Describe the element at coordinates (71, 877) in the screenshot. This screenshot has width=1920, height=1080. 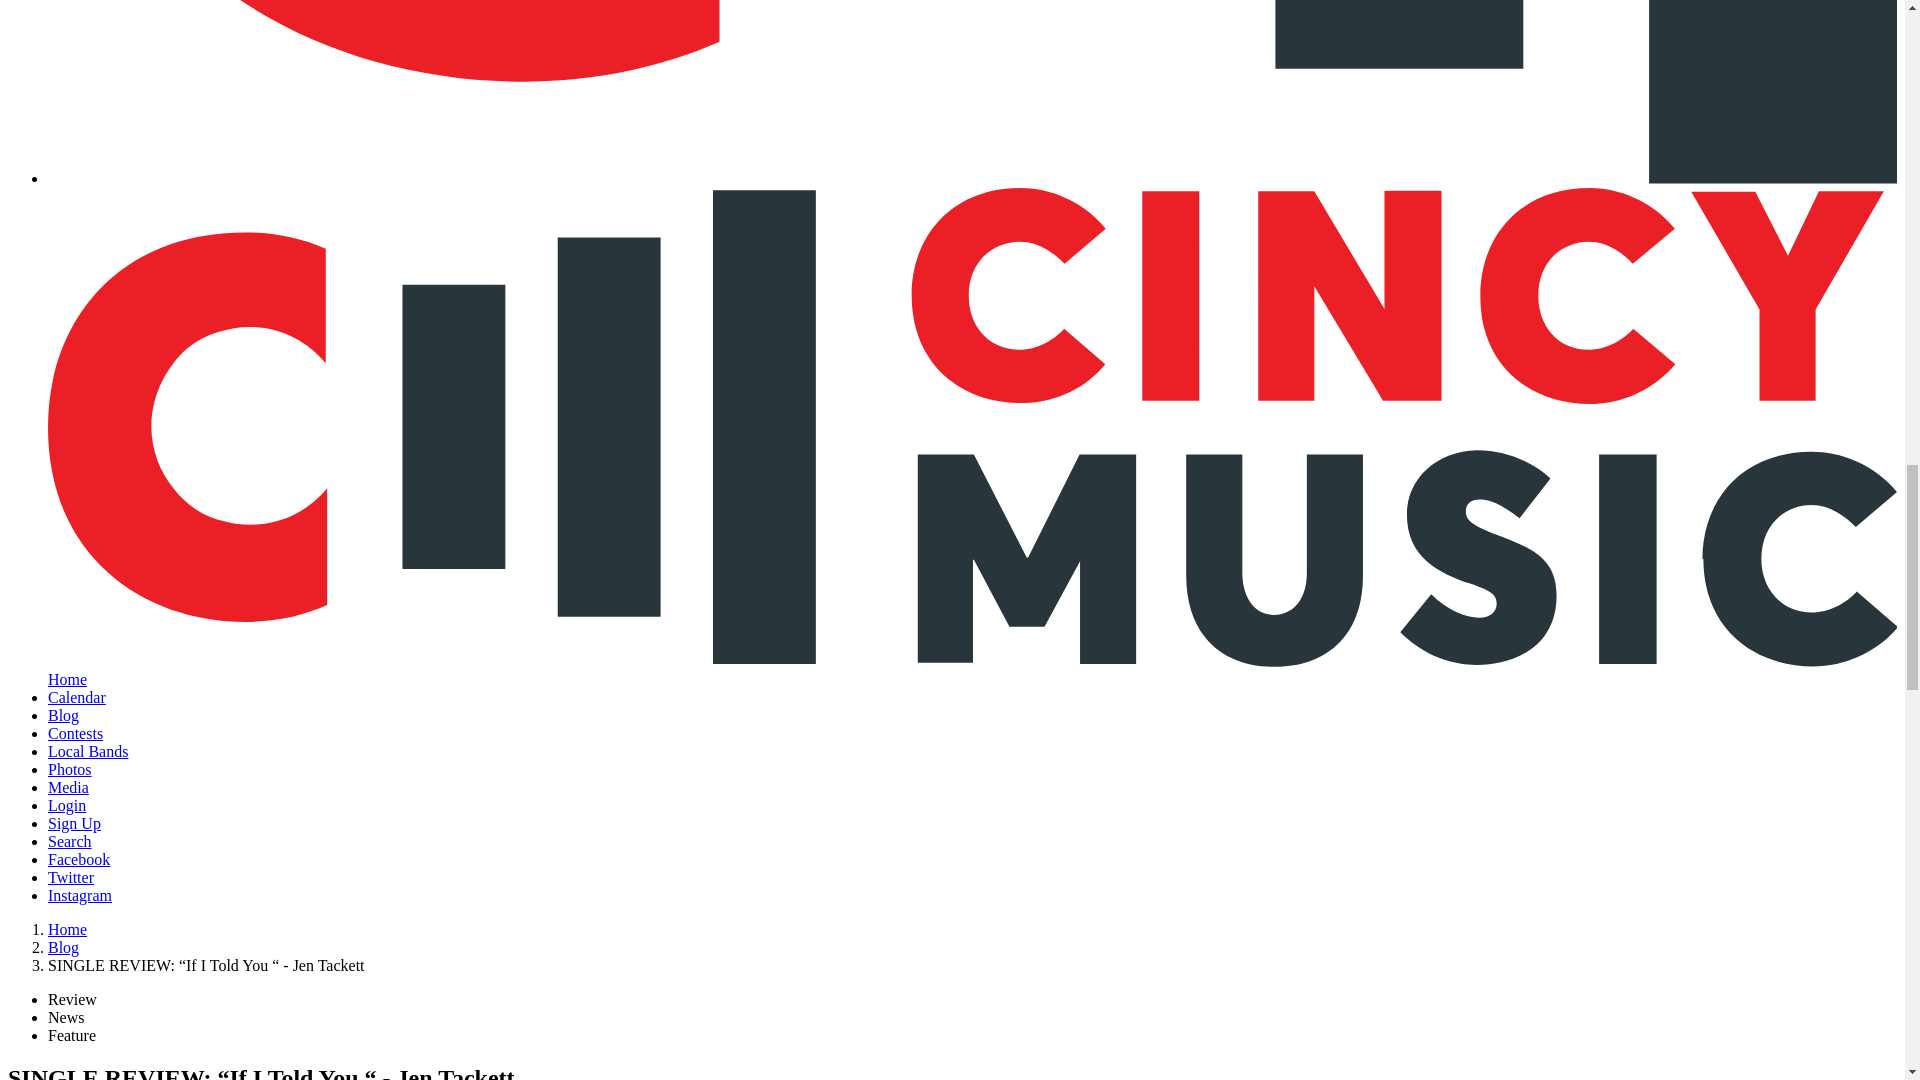
I see `Twitter` at that location.